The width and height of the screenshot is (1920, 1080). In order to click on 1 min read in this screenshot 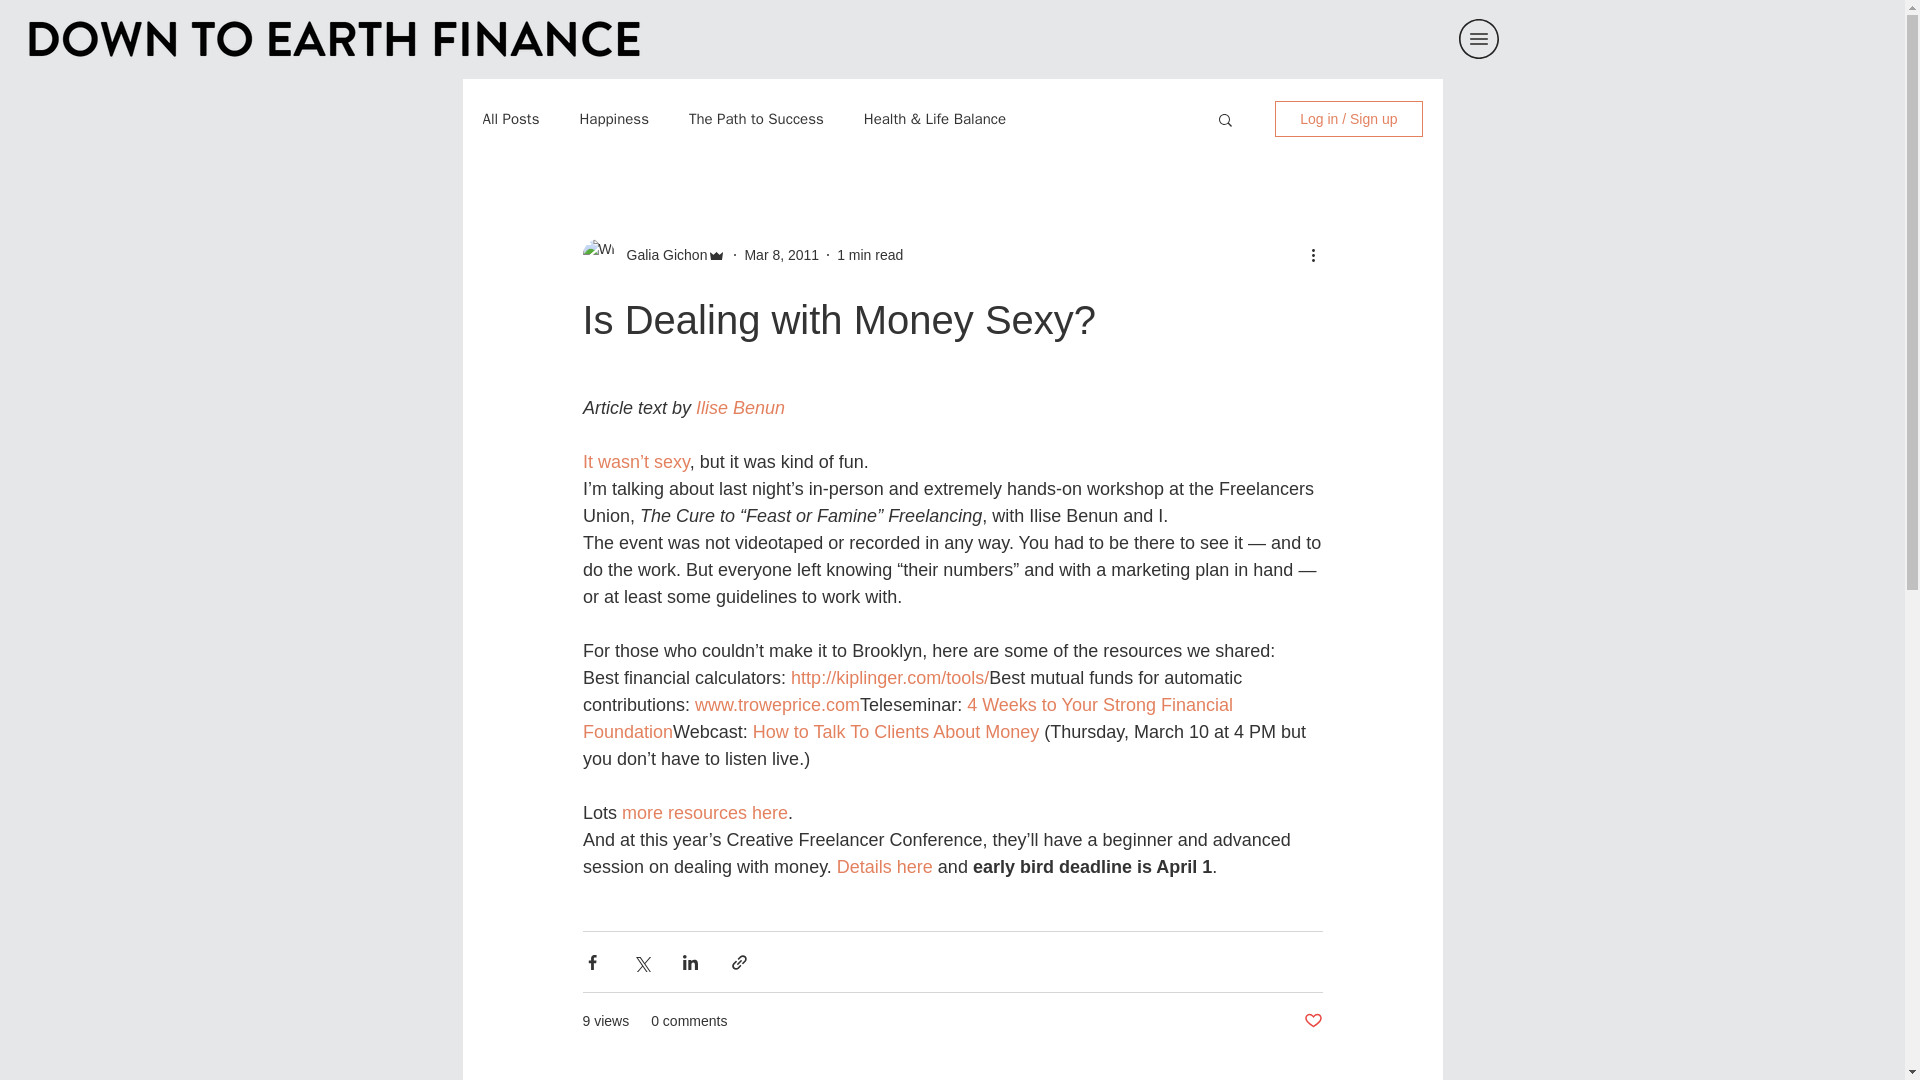, I will do `click(870, 254)`.